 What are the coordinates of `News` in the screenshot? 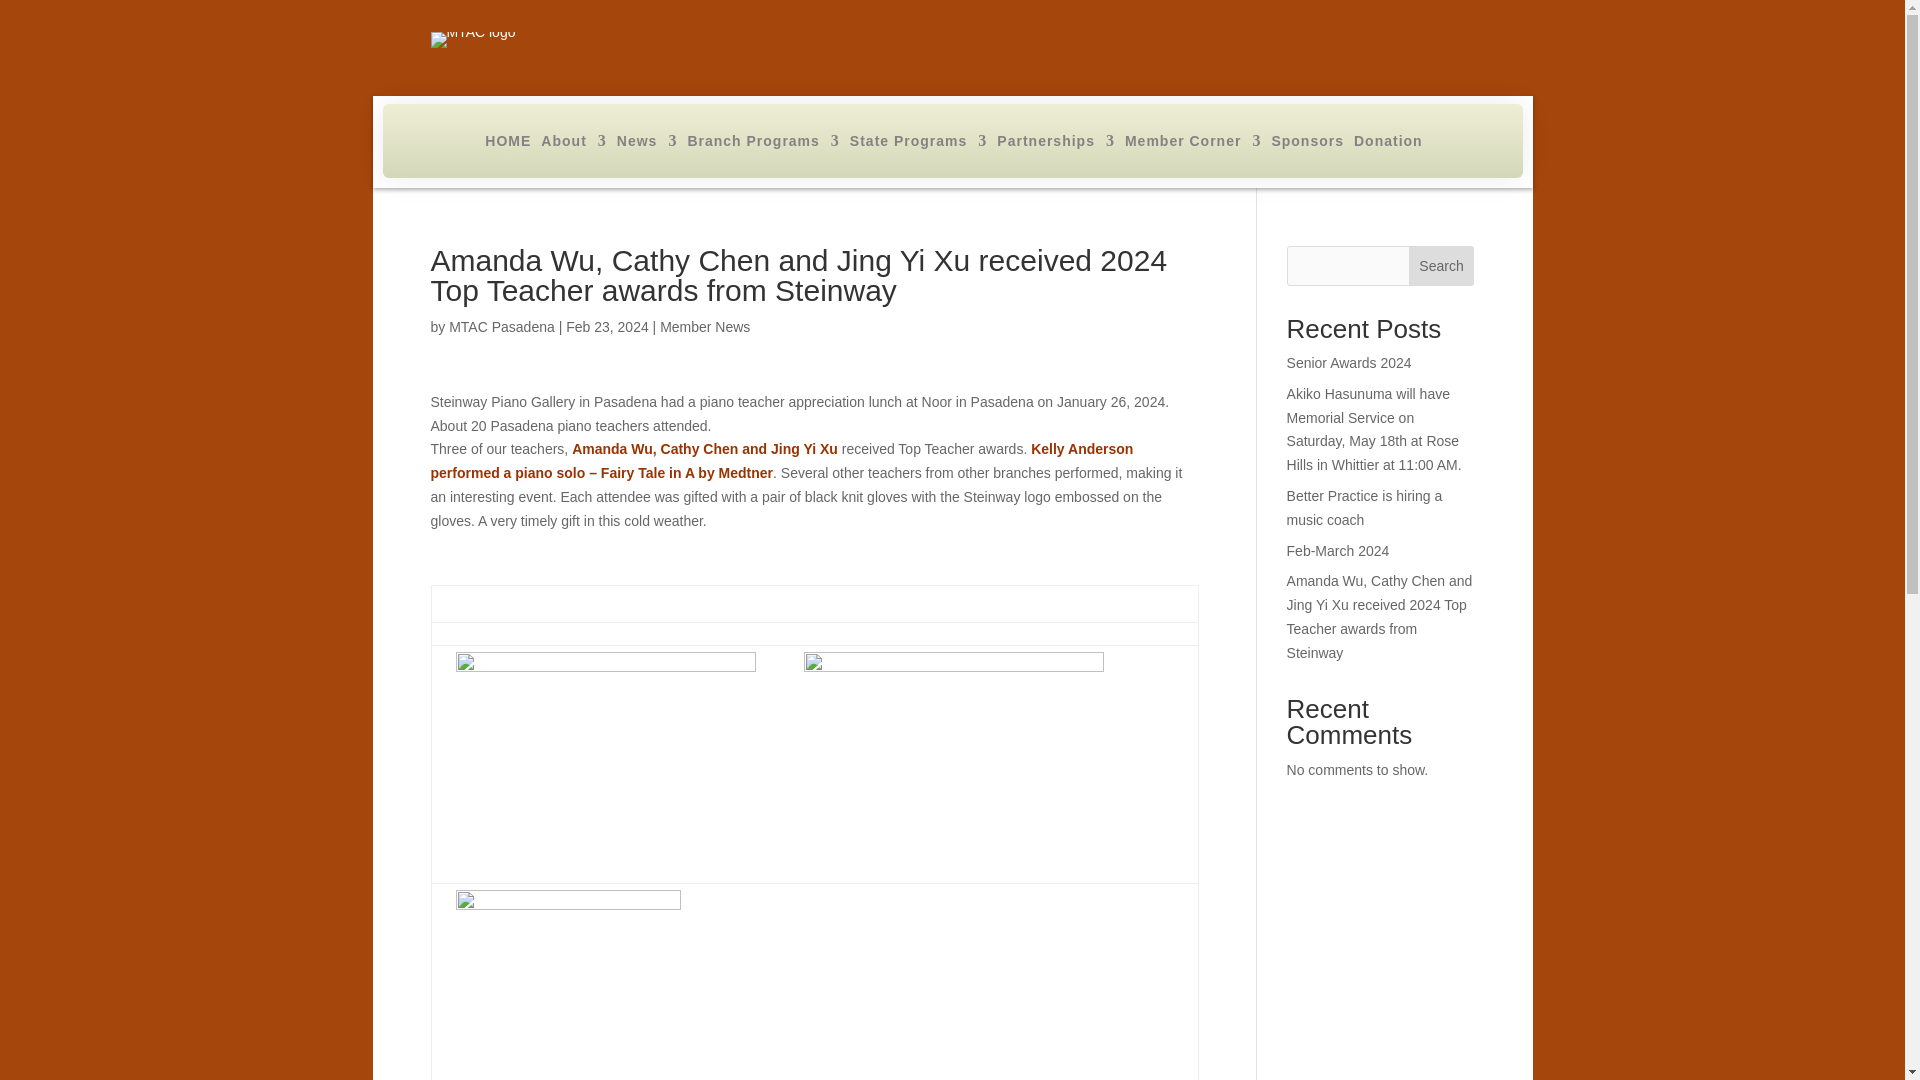 It's located at (646, 144).